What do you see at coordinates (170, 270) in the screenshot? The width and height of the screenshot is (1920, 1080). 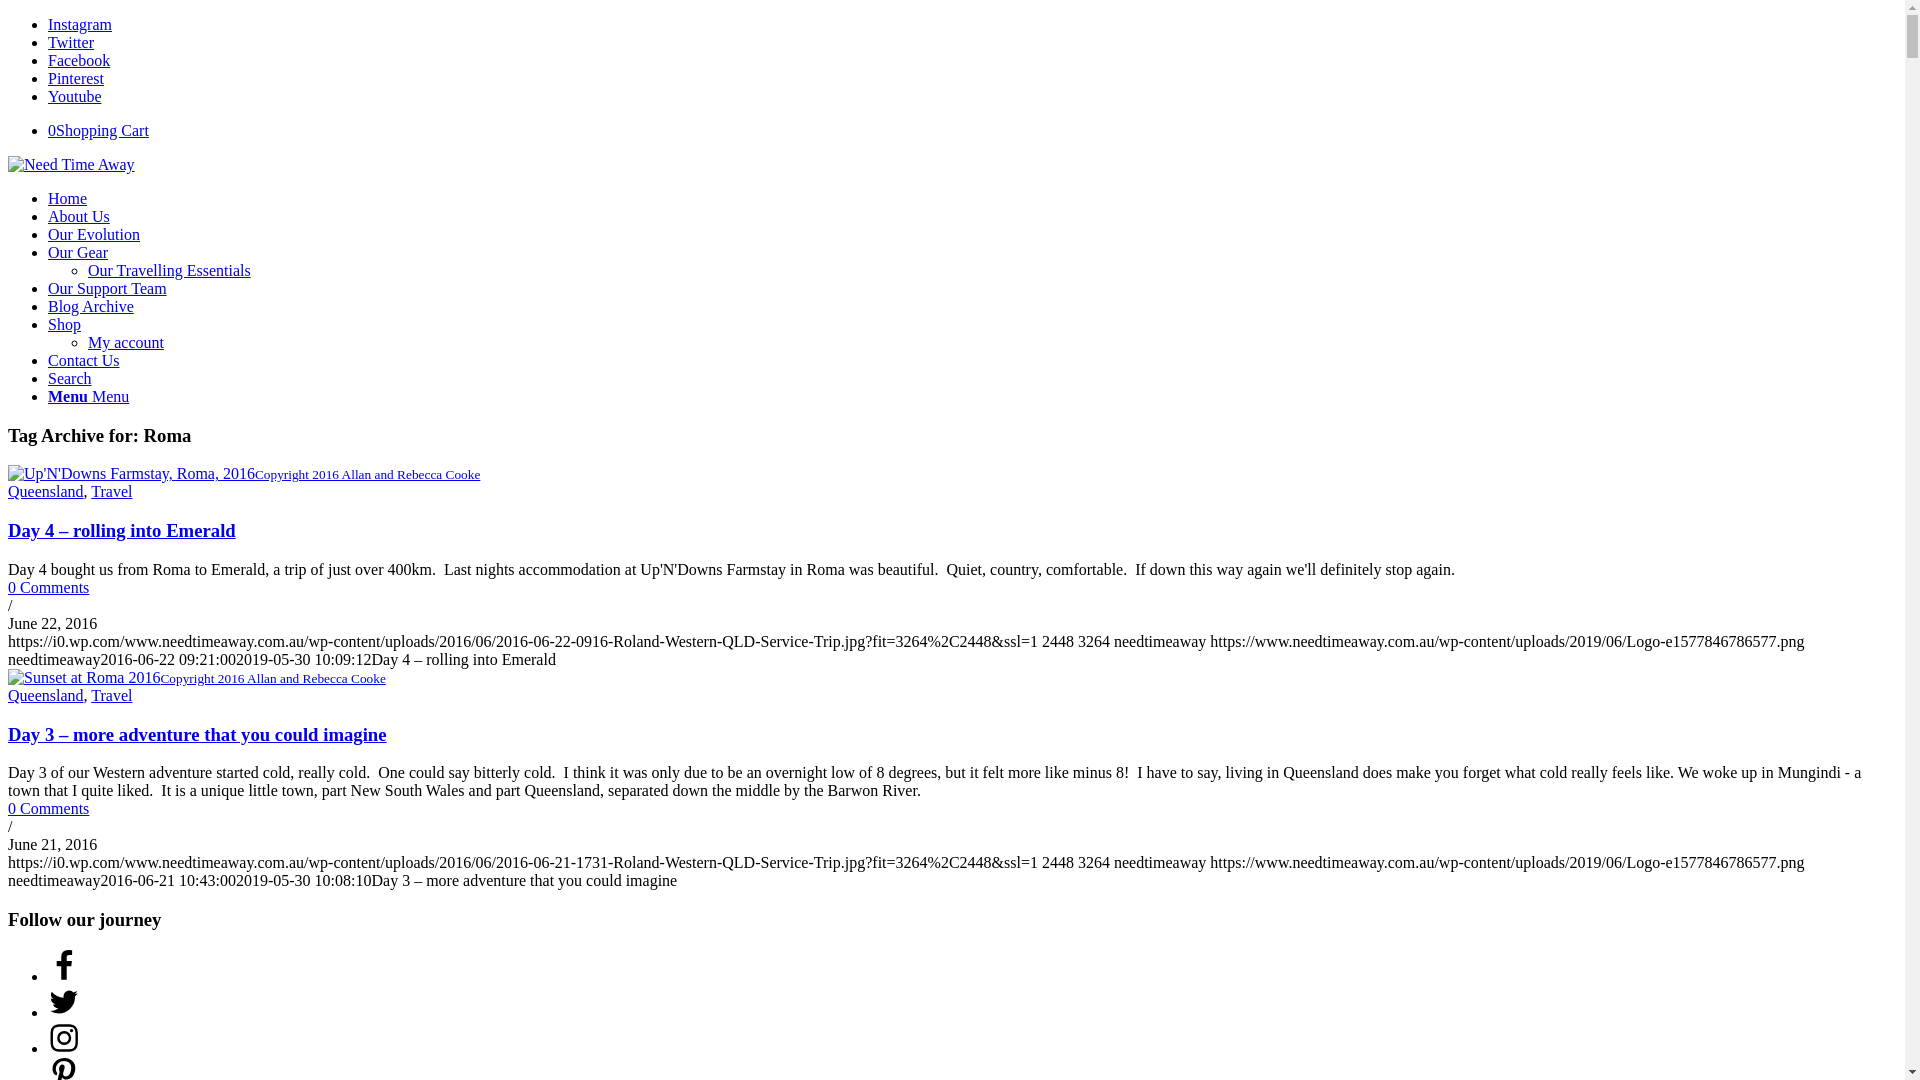 I see `Our Travelling Essentials` at bounding box center [170, 270].